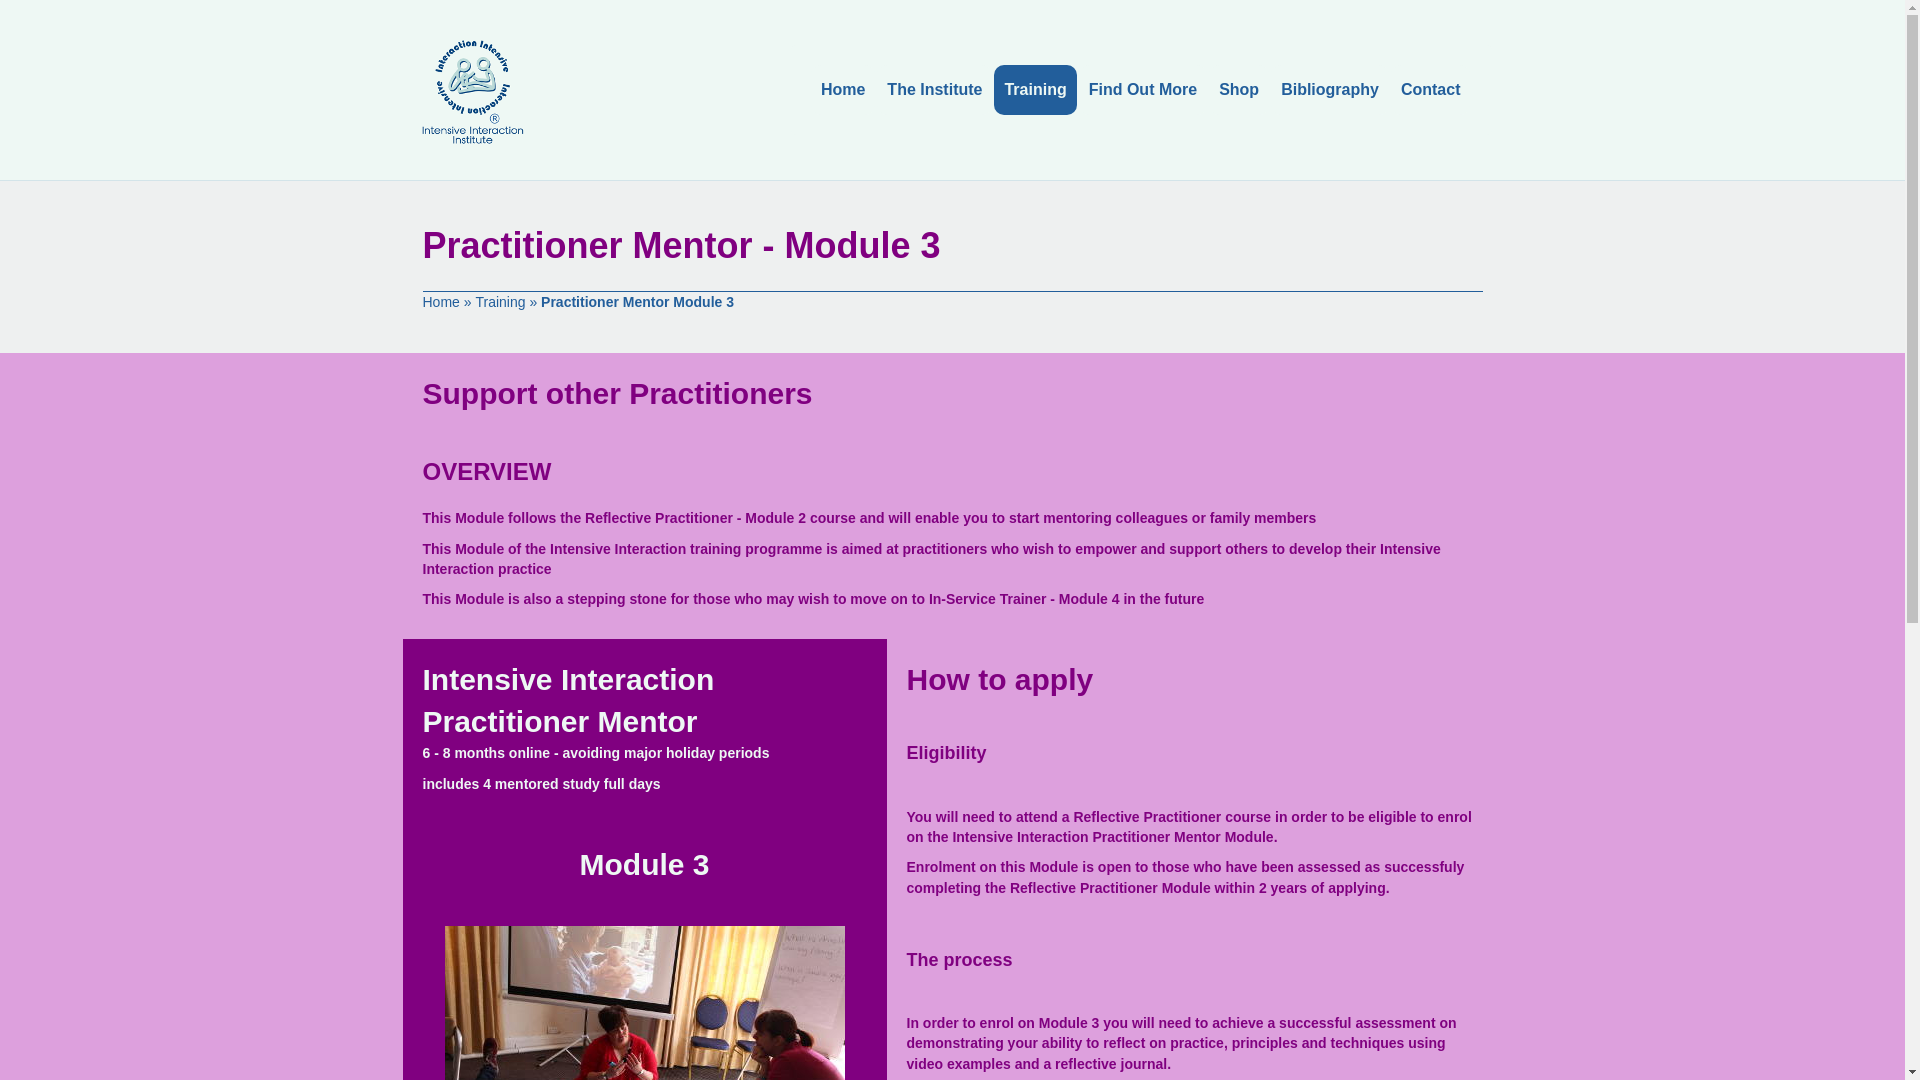  Describe the element at coordinates (1143, 89) in the screenshot. I see `Find Out More` at that location.